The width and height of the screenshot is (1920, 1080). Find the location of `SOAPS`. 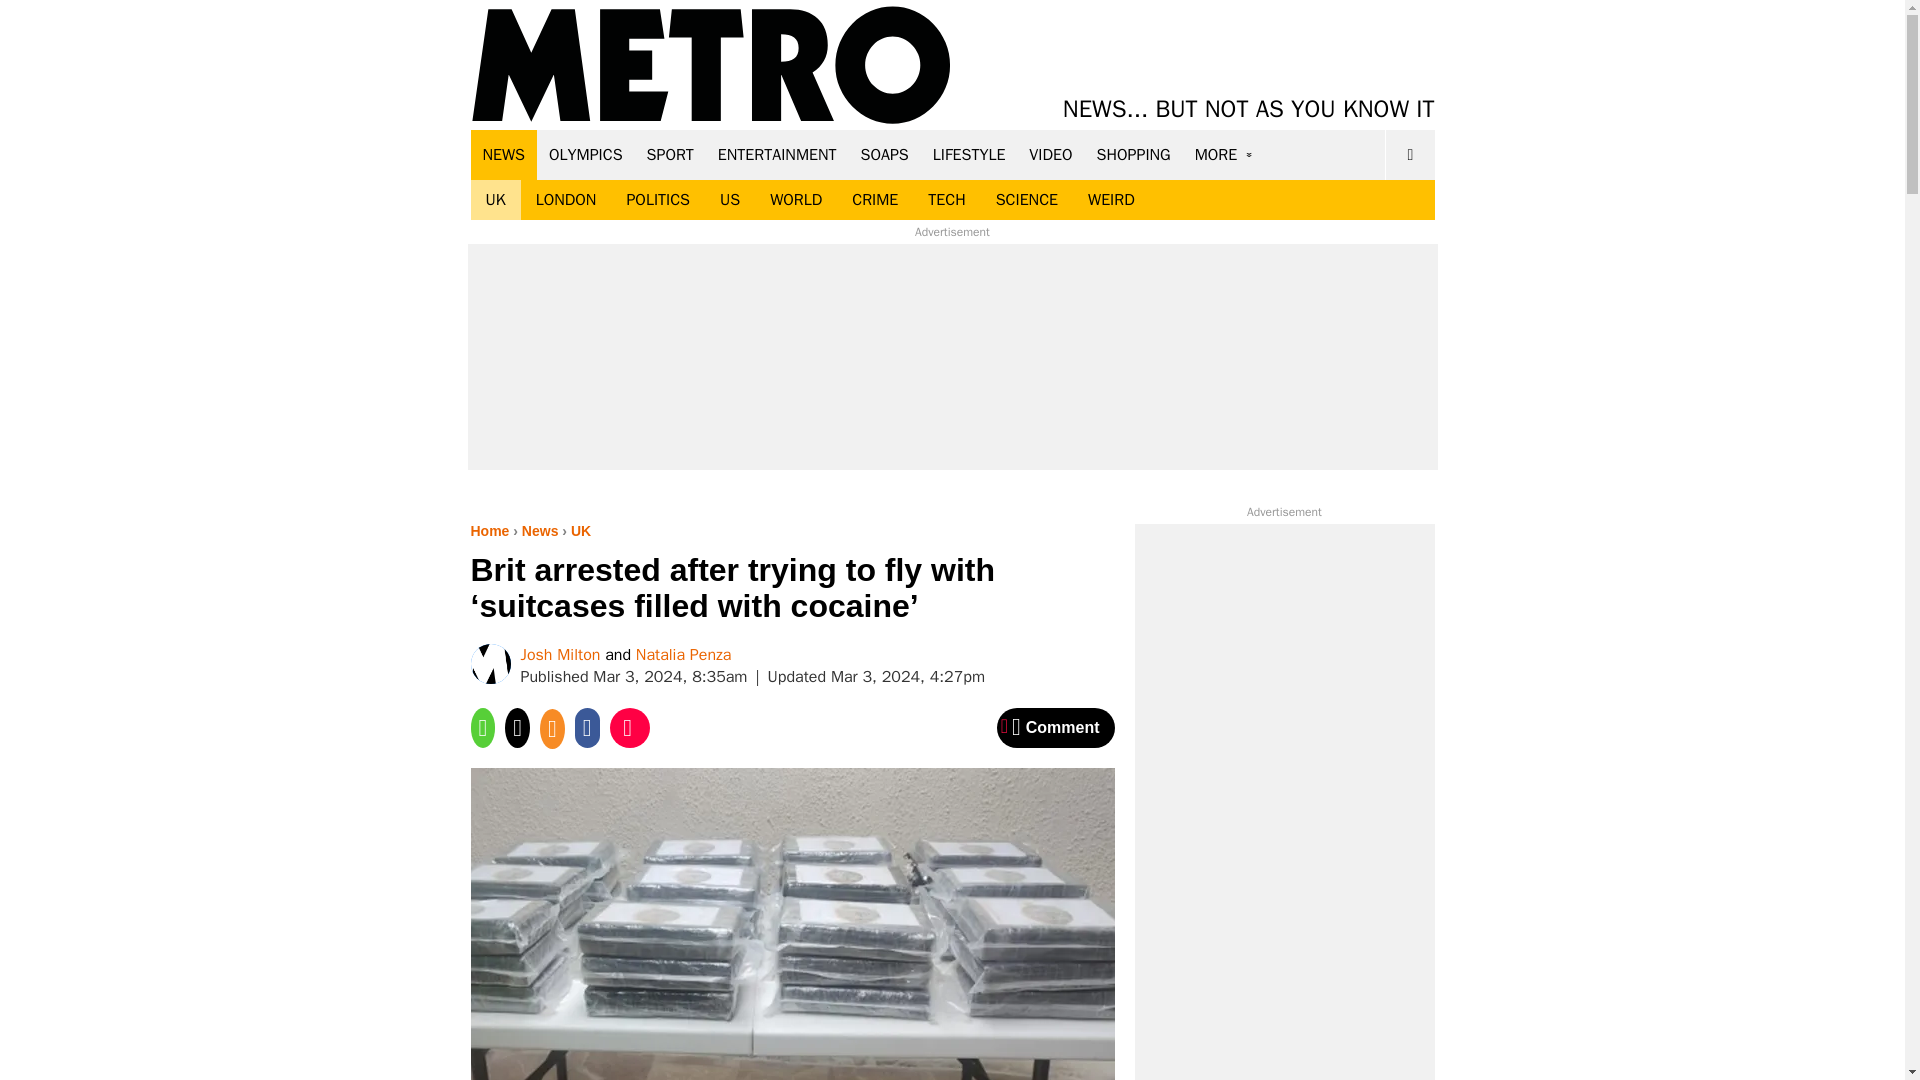

SOAPS is located at coordinates (884, 154).